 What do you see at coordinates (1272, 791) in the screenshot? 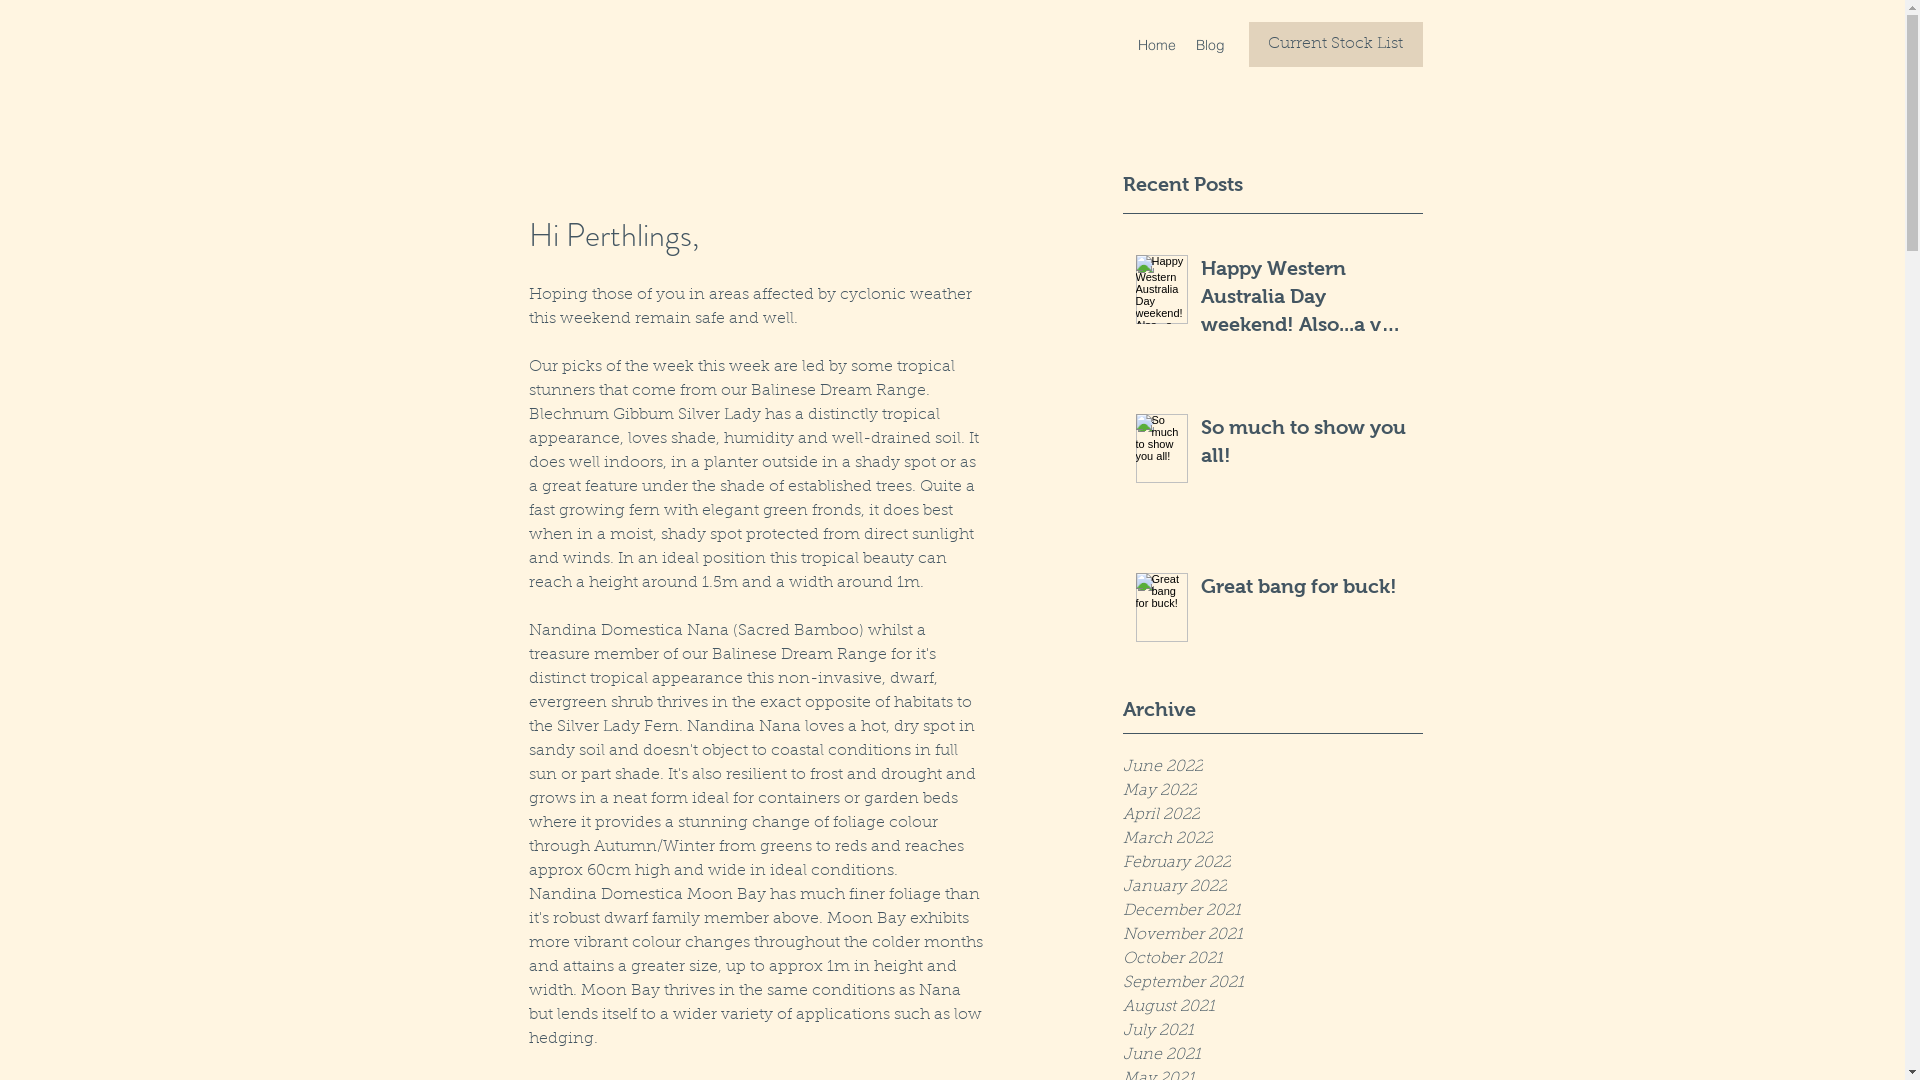
I see `May 2022` at bounding box center [1272, 791].